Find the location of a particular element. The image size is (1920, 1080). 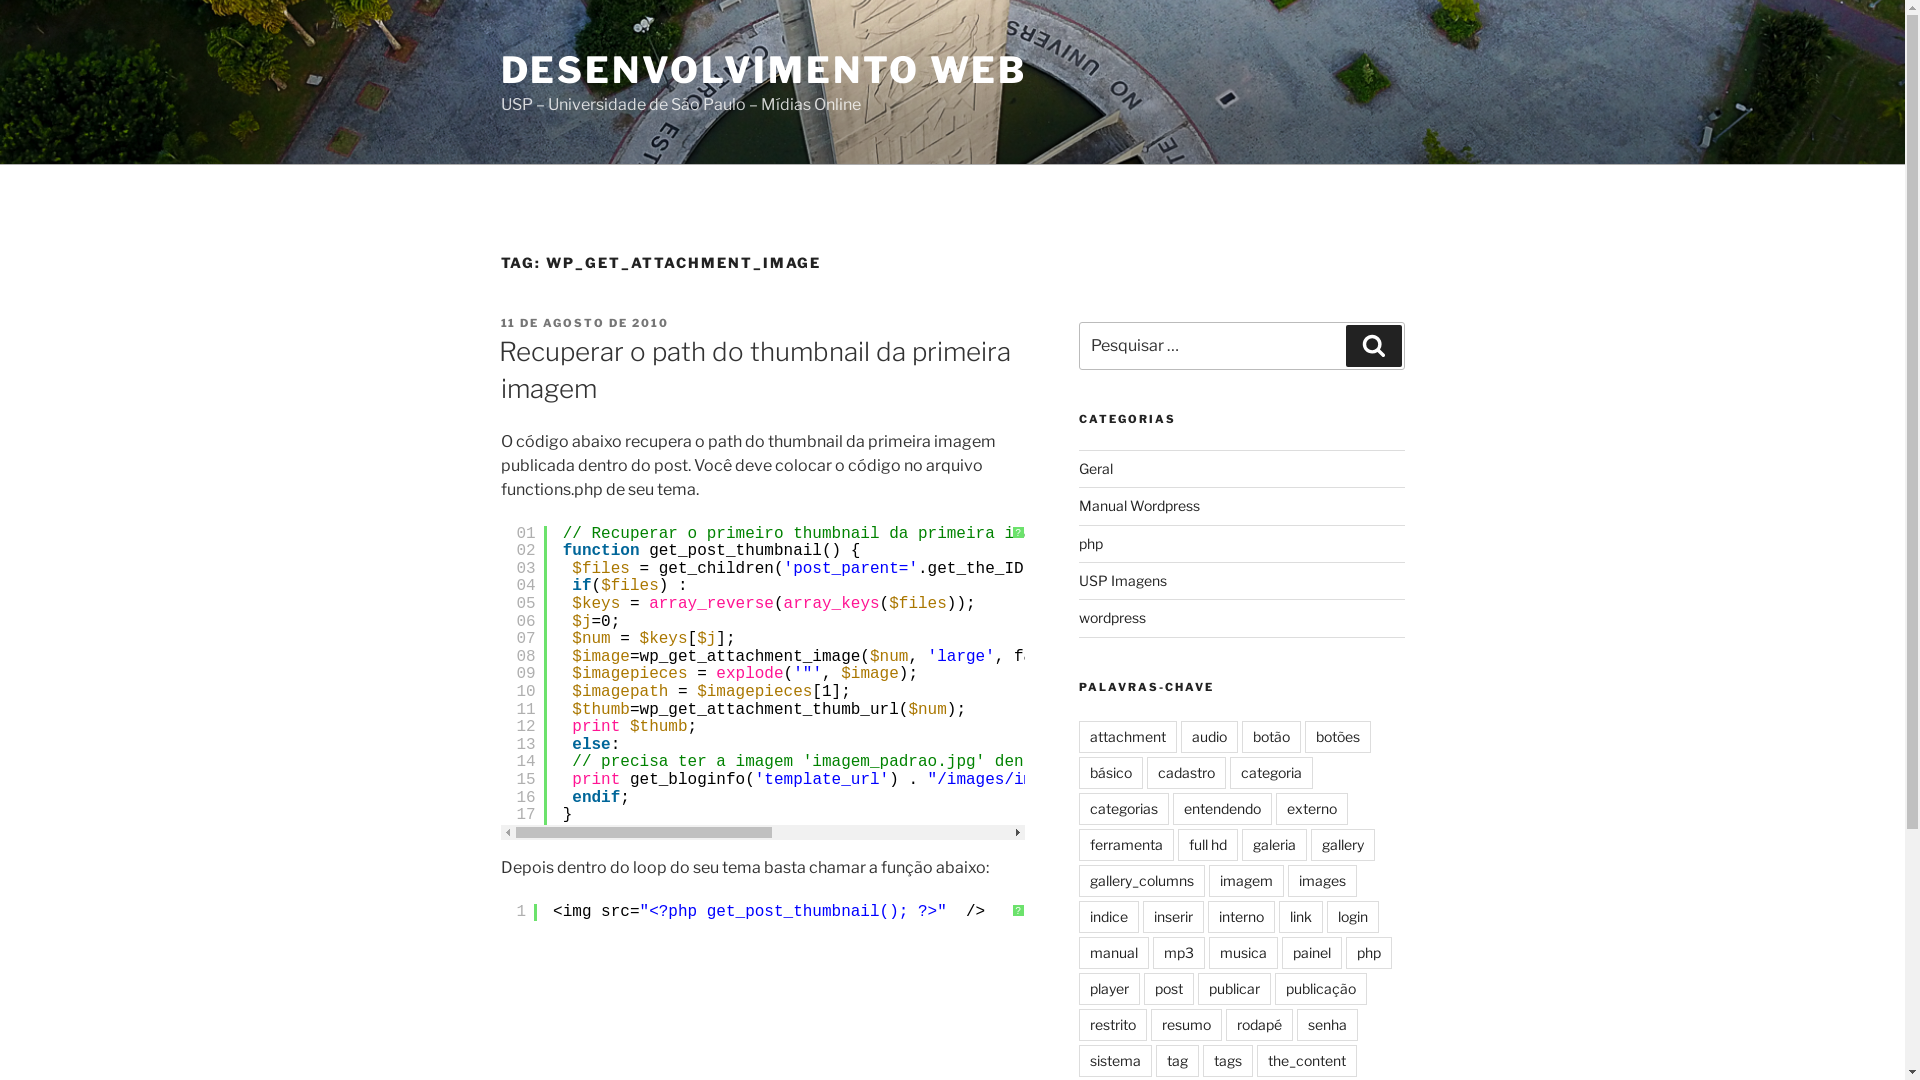

the_content is located at coordinates (1307, 1061).